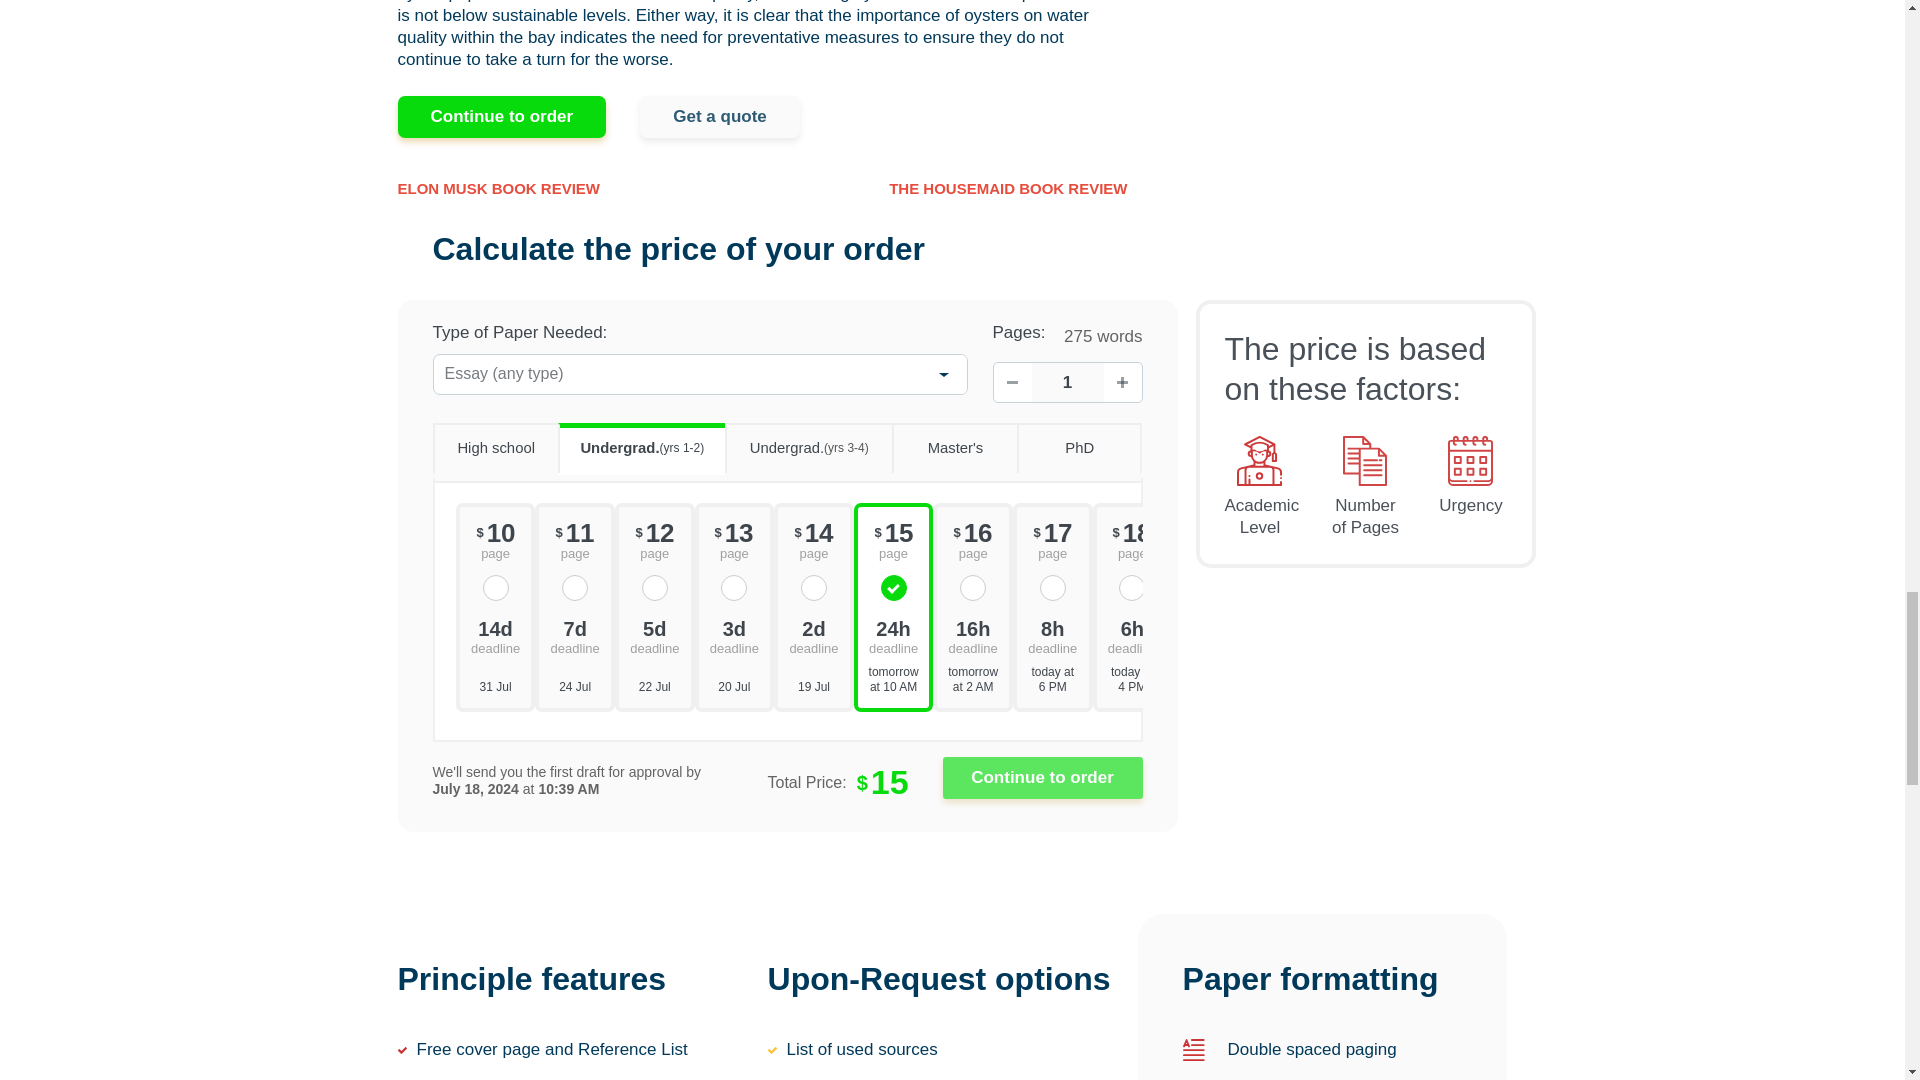 The width and height of the screenshot is (1920, 1080). I want to click on 16 hours, so click(973, 634).